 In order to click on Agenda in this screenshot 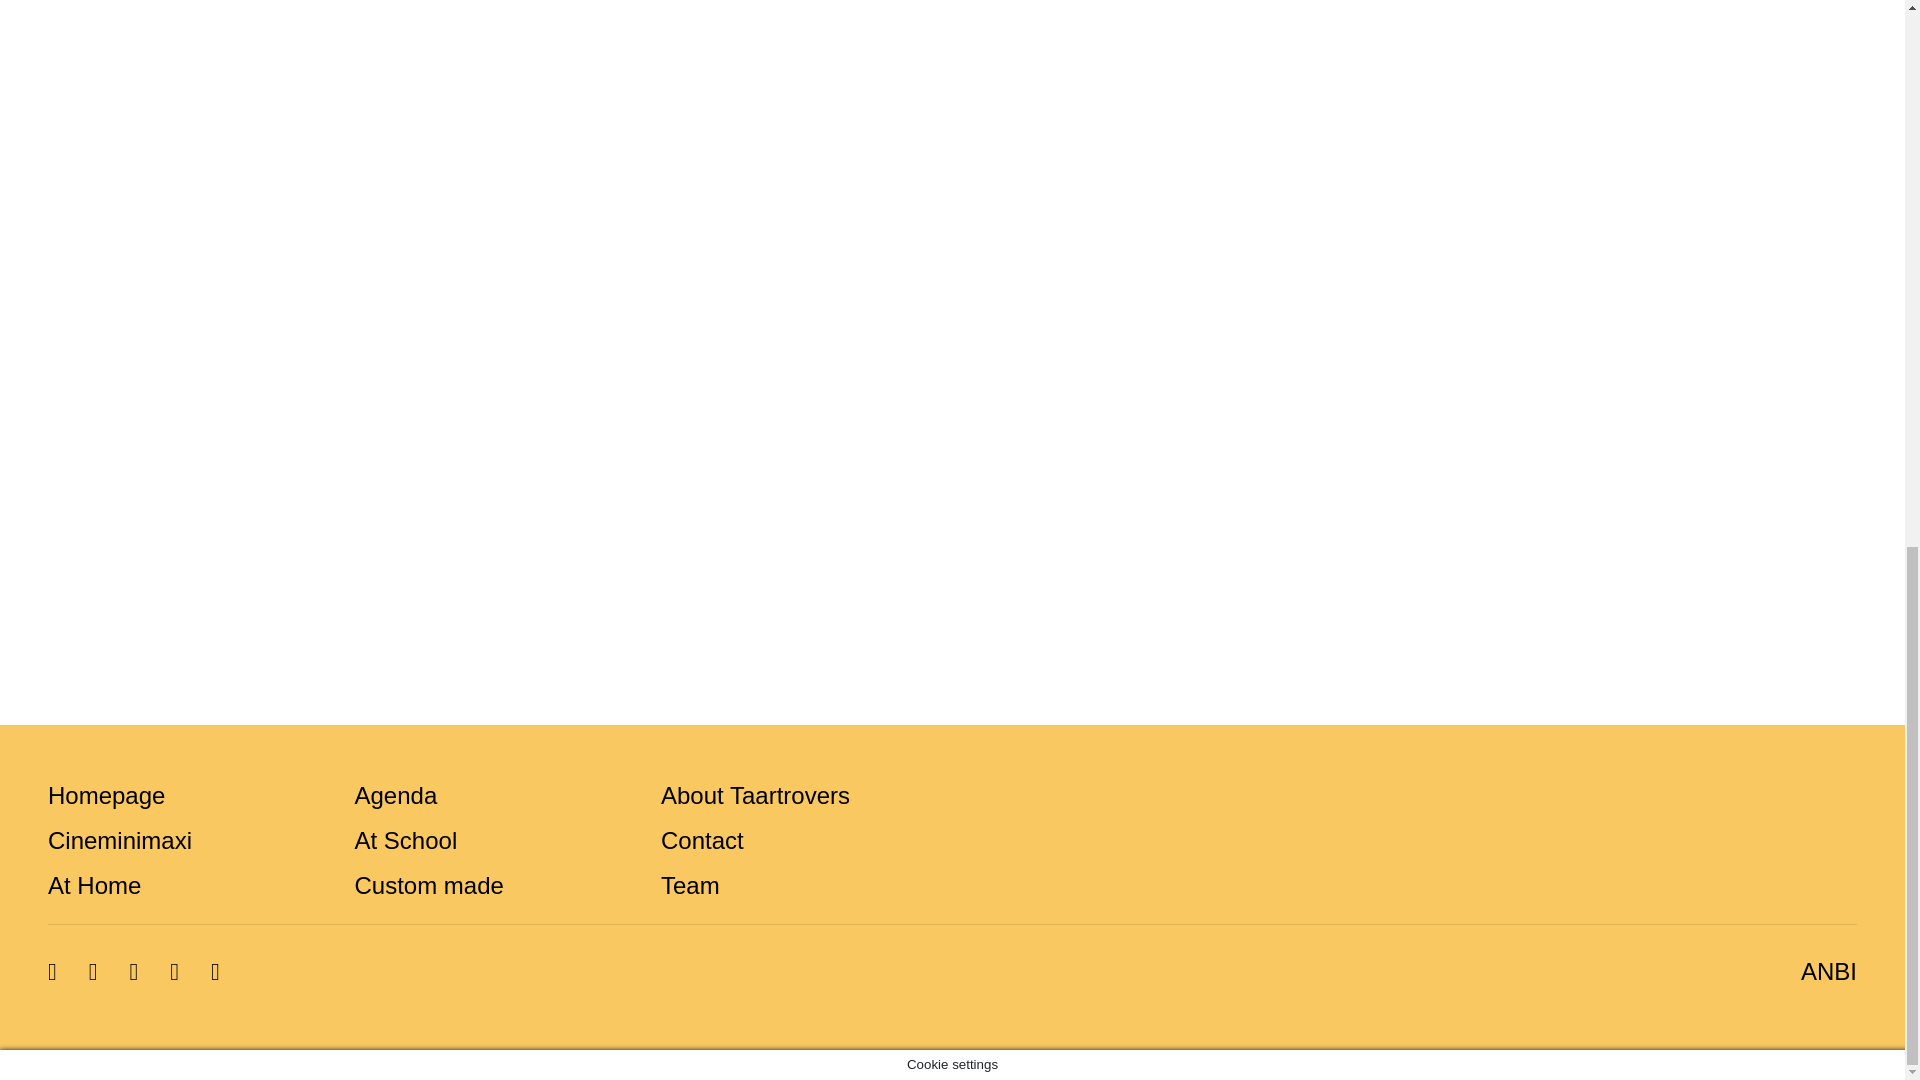, I will do `click(395, 794)`.